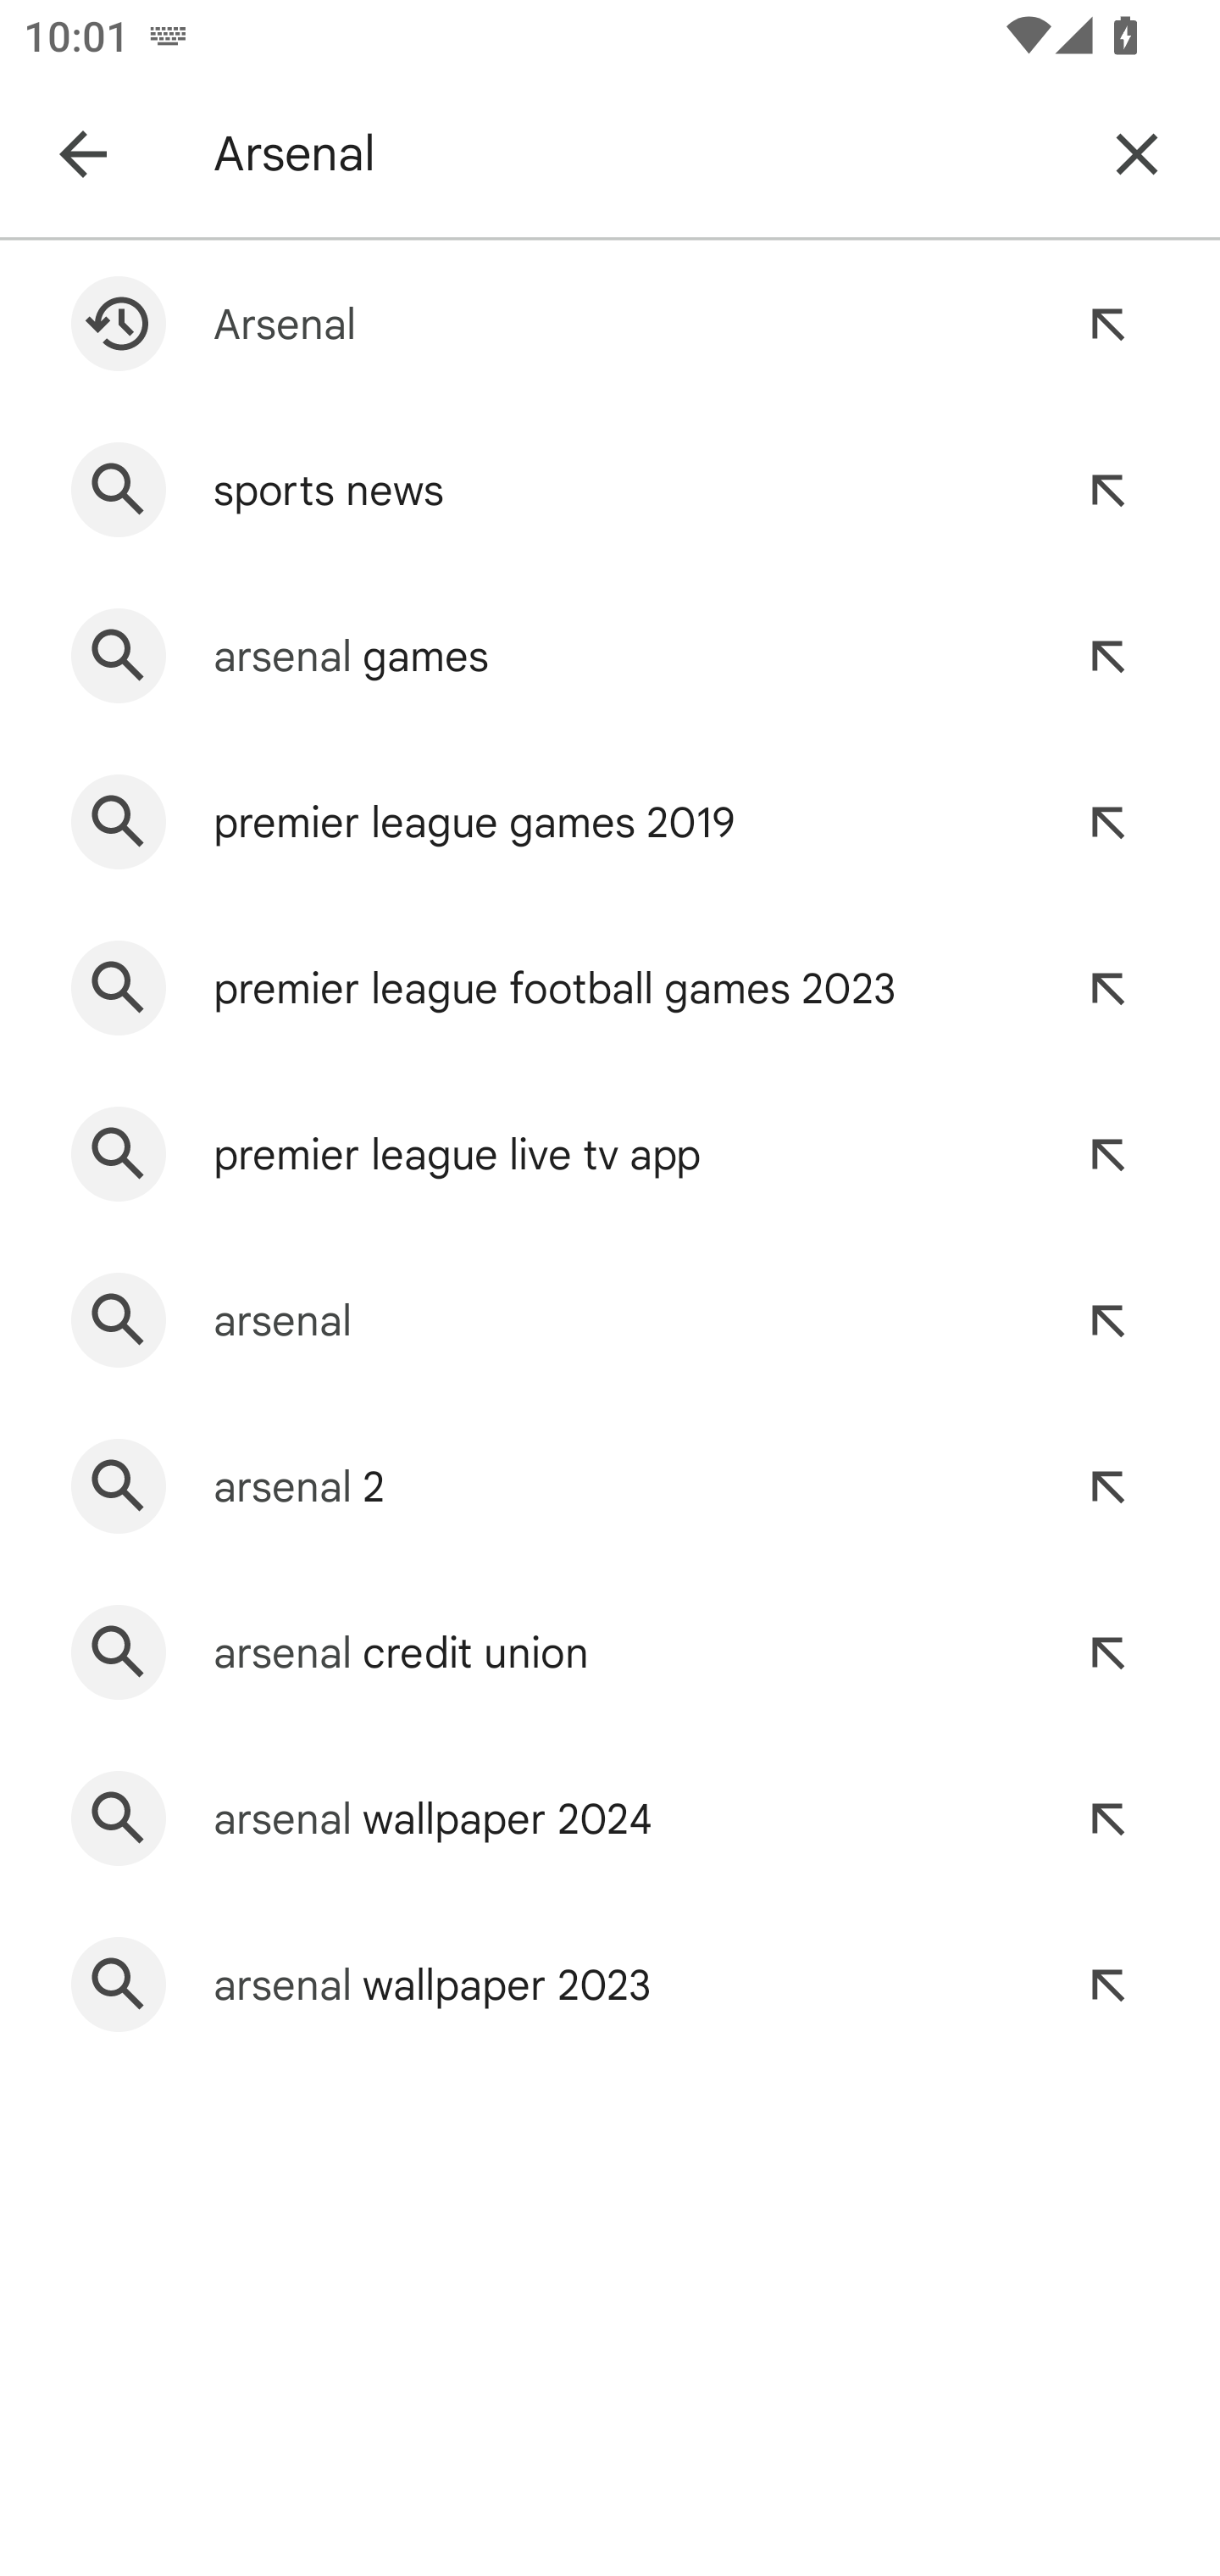 The height and width of the screenshot is (2576, 1220). I want to click on Refine search to "premier league games 2019", so click(1106, 822).